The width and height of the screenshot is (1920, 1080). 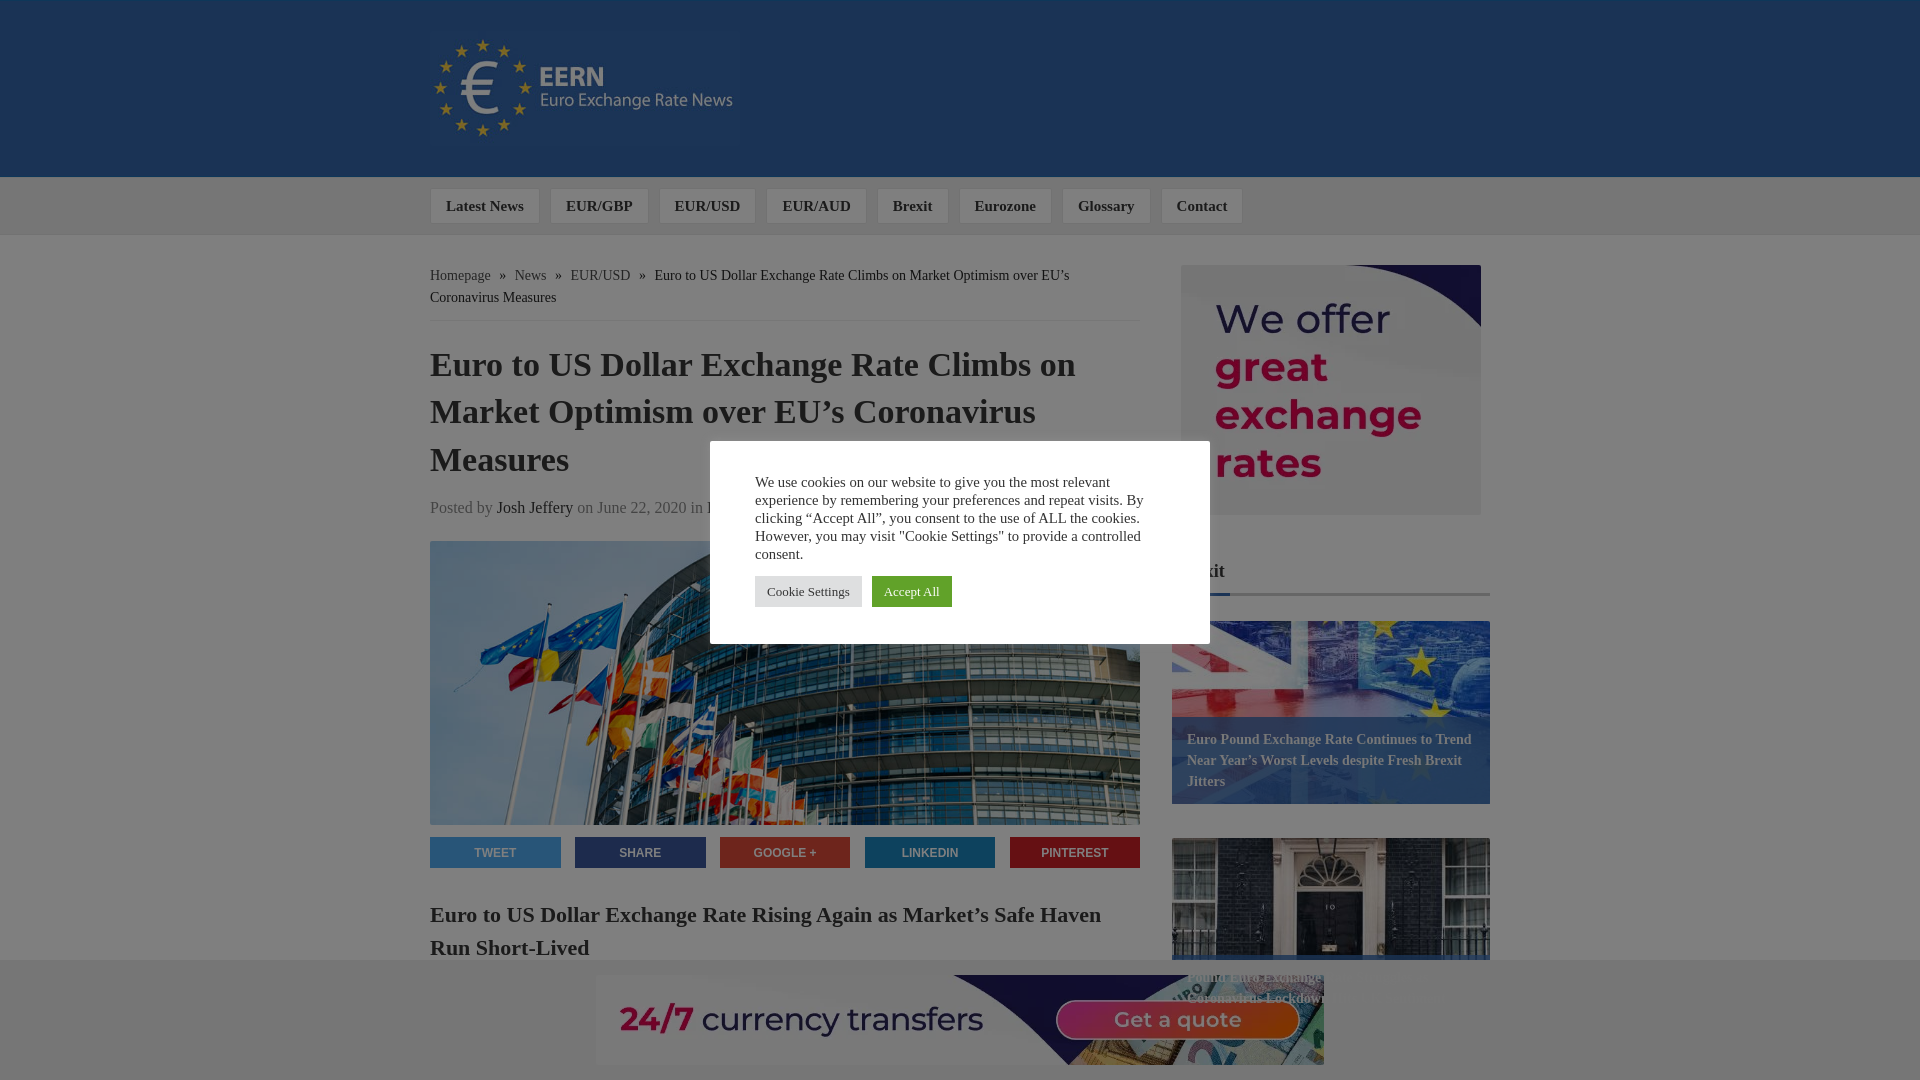 I want to click on Brexit, so click(x=912, y=205).